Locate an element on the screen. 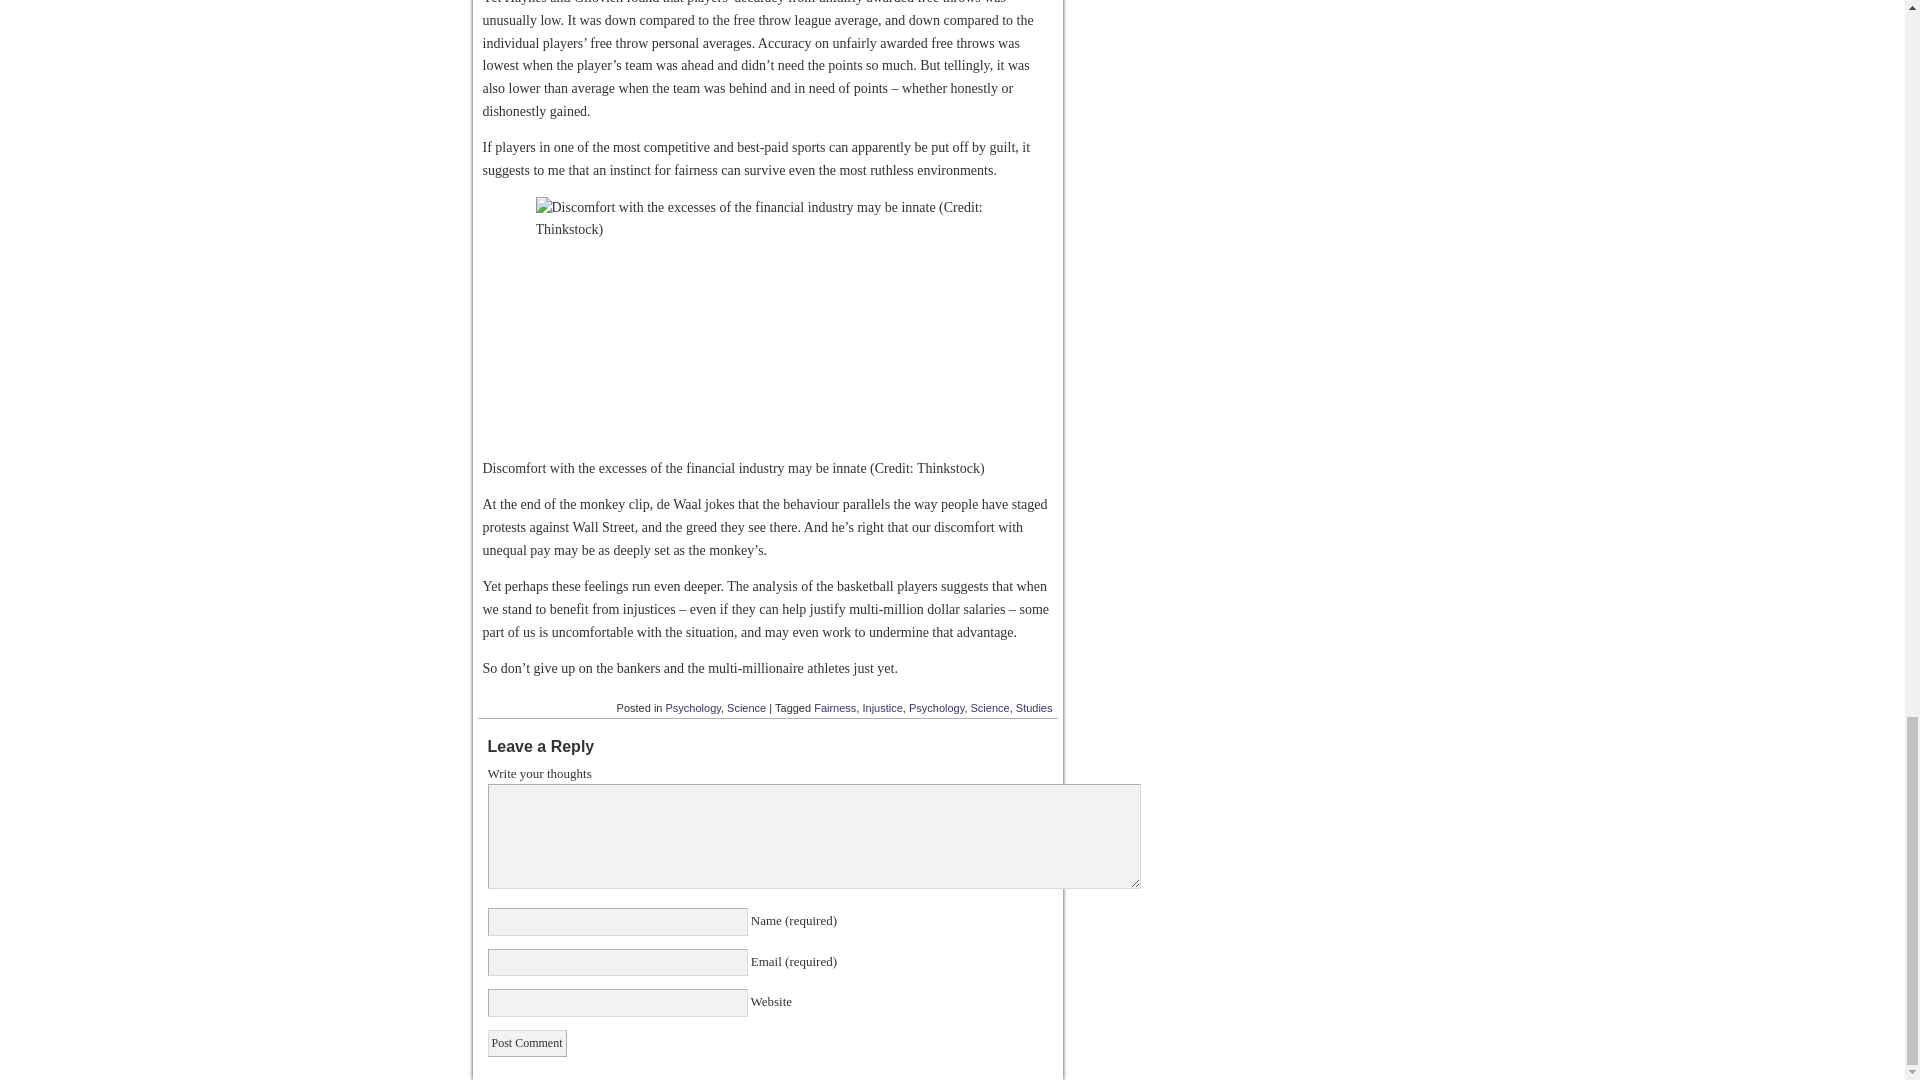 The width and height of the screenshot is (1920, 1080). Injustice is located at coordinates (882, 708).